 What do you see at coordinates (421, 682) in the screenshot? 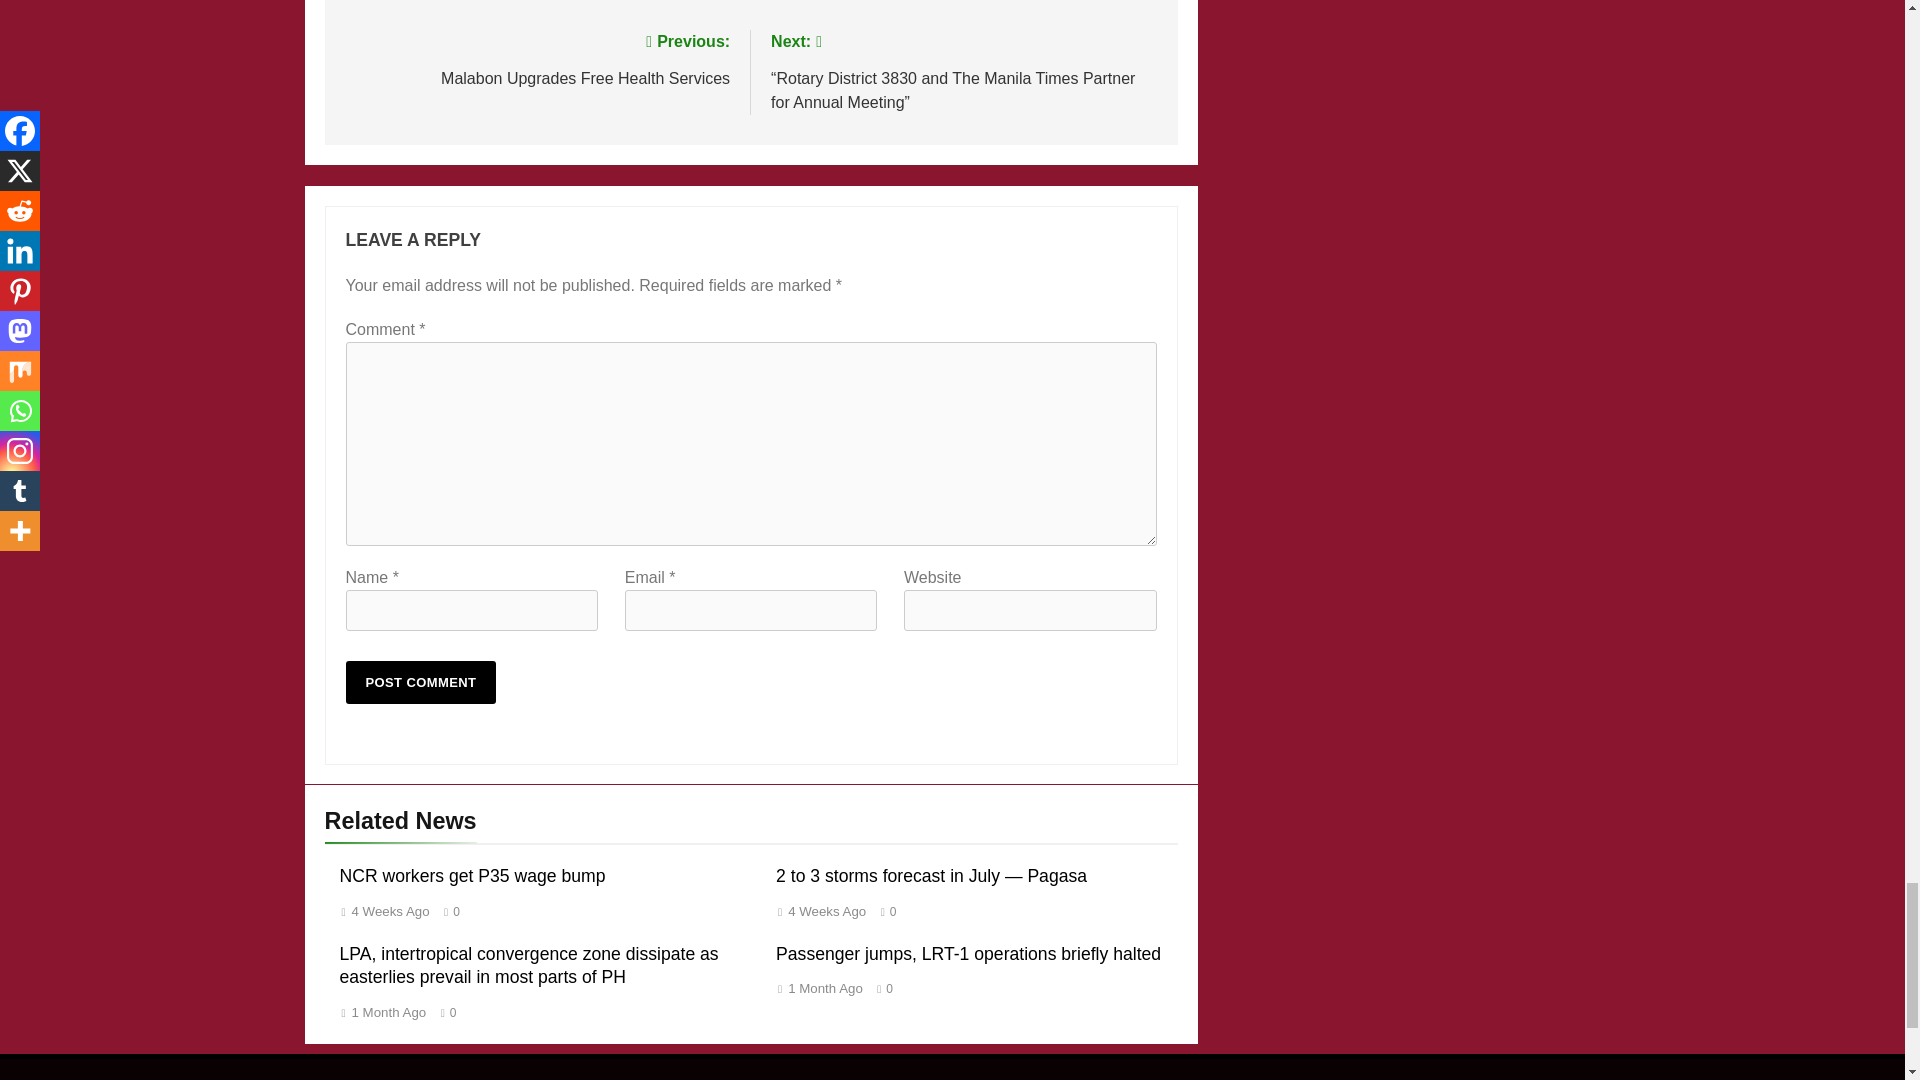
I see `Post Comment` at bounding box center [421, 682].